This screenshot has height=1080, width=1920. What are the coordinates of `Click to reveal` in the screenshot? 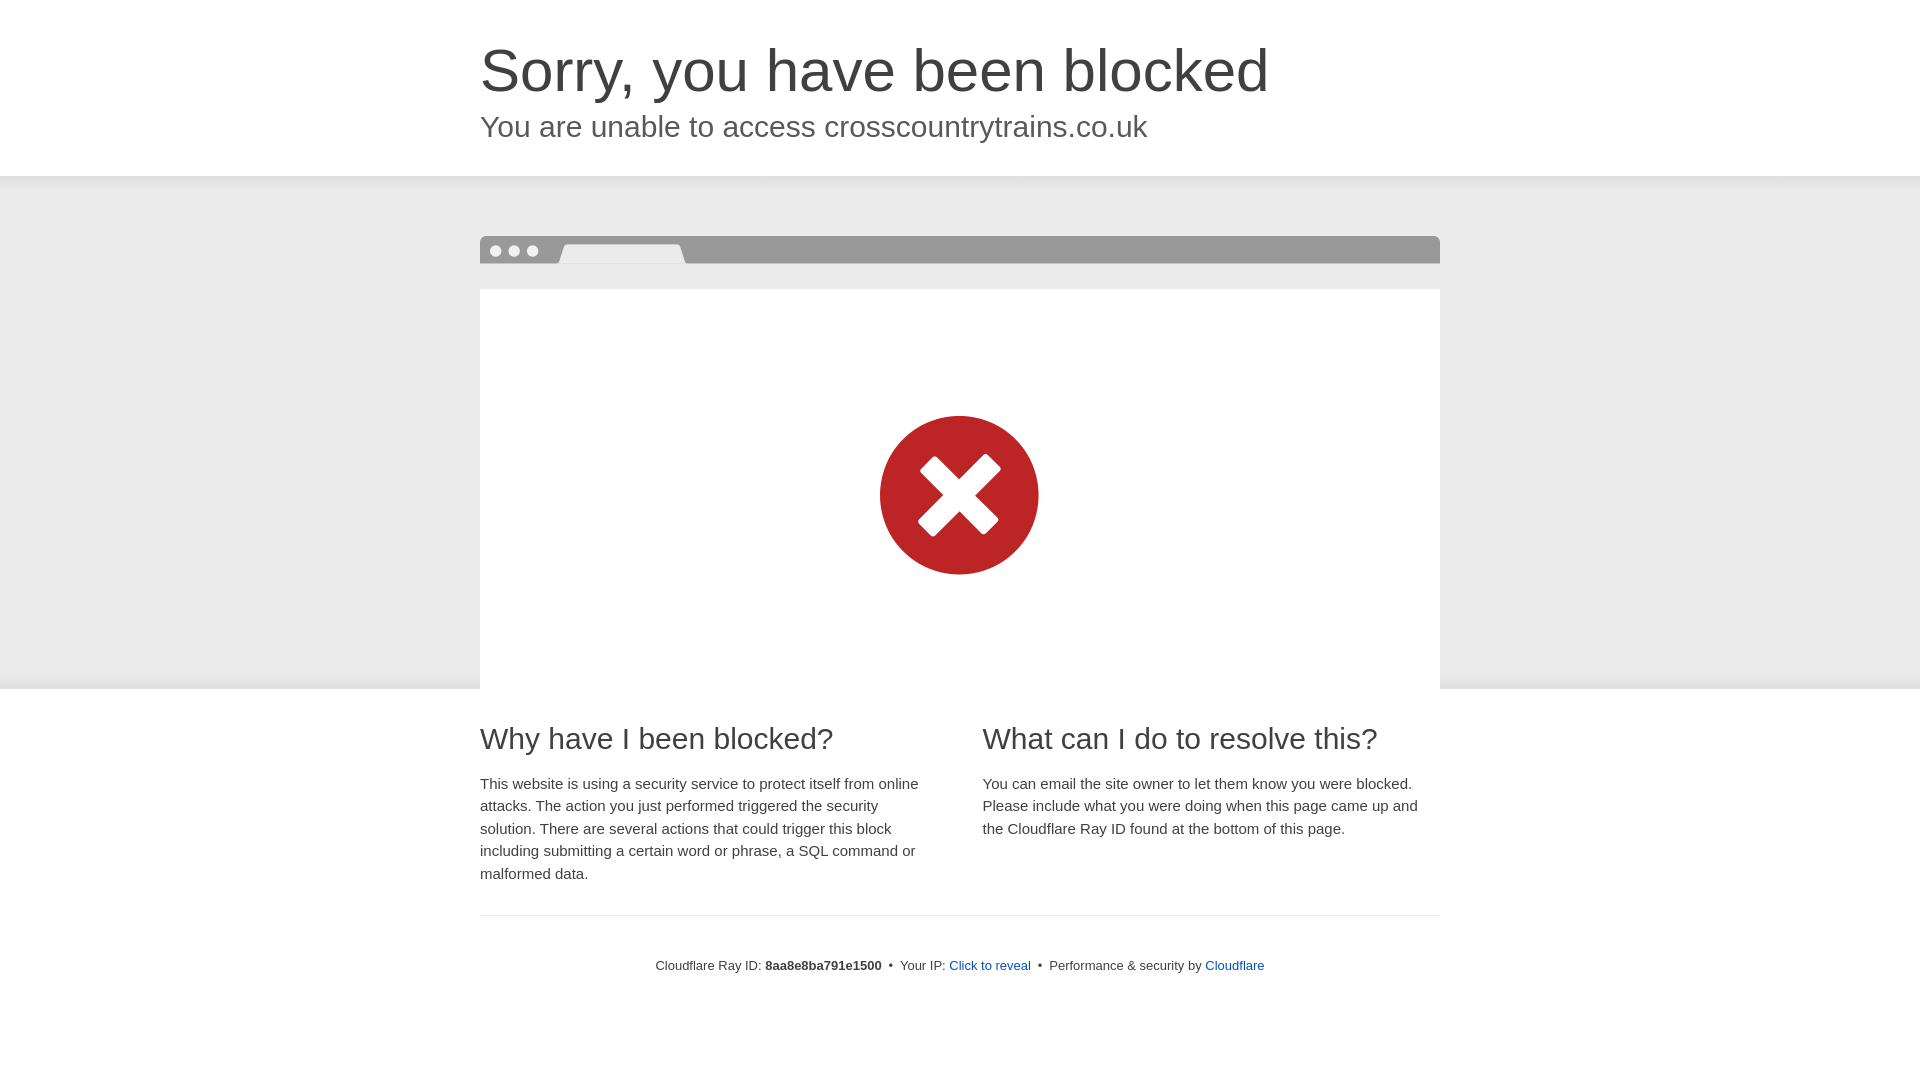 It's located at (990, 966).